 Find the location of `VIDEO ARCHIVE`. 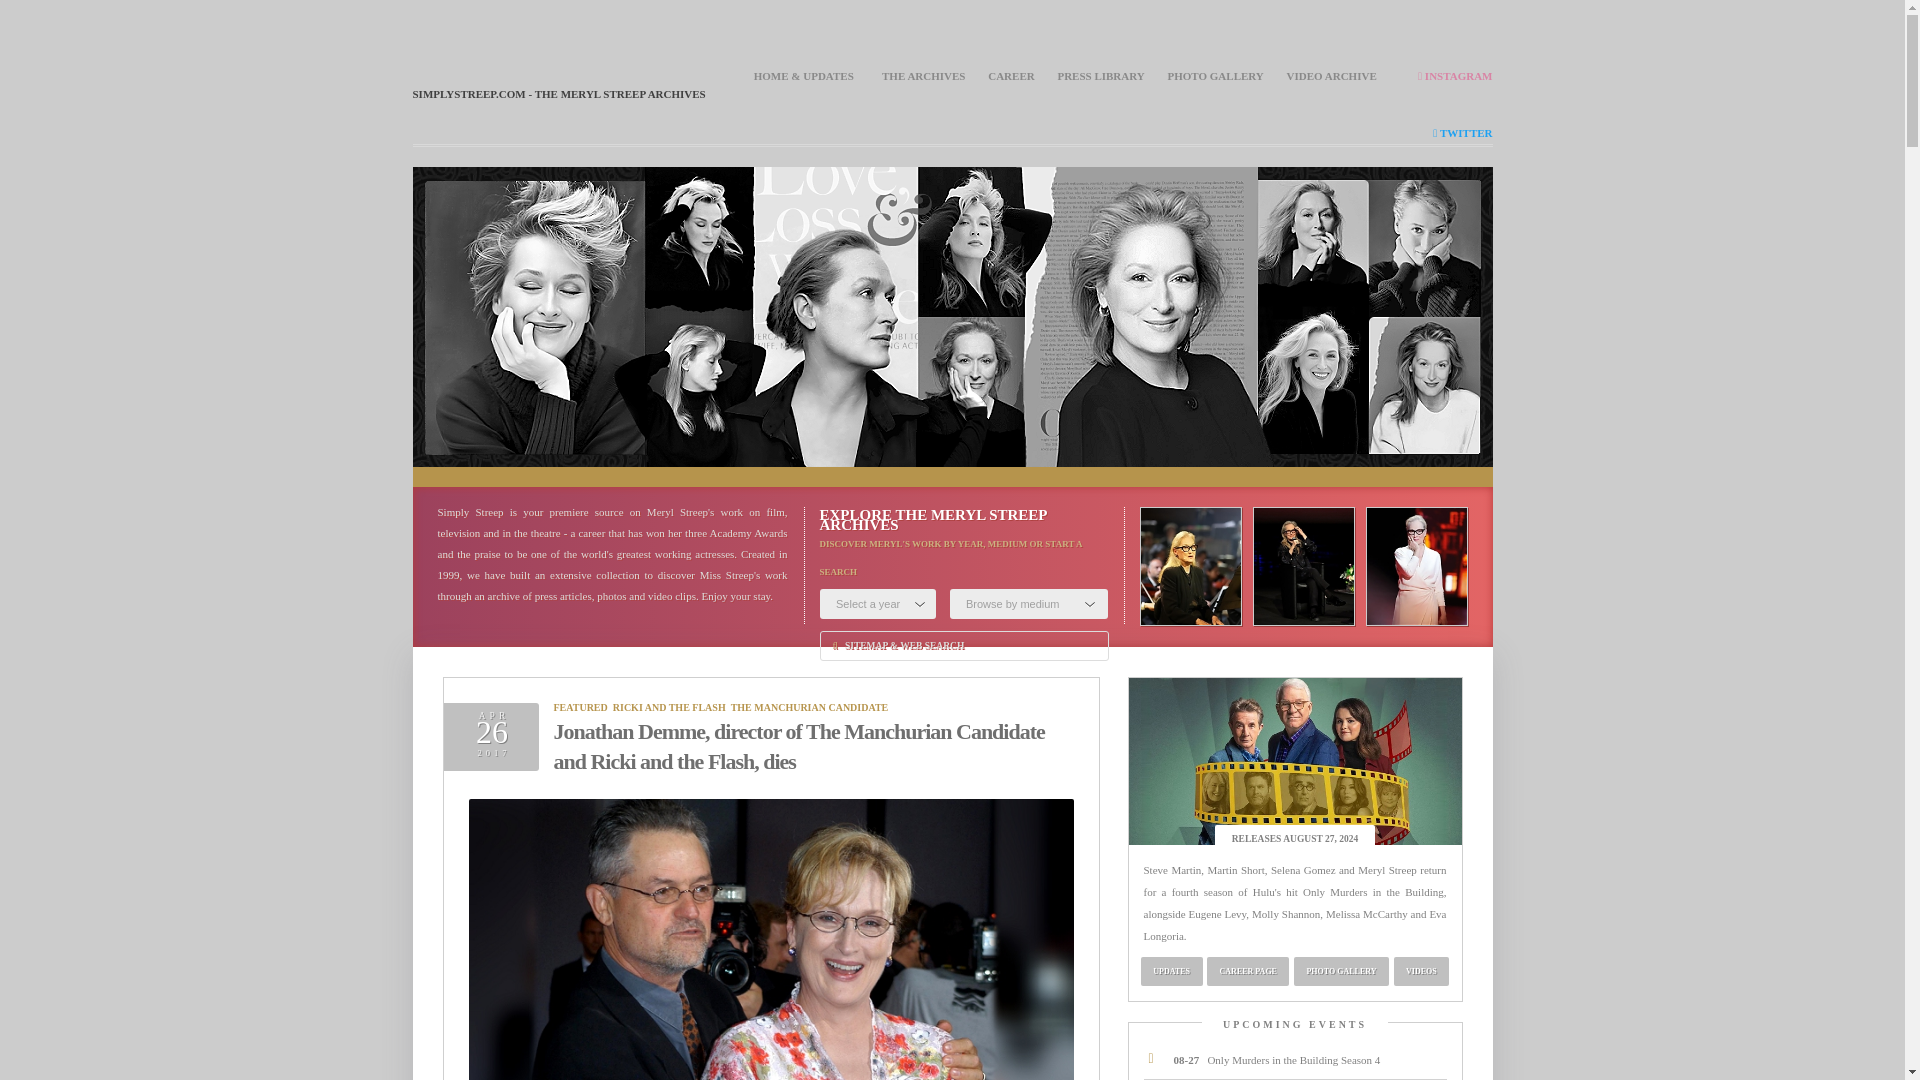

VIDEO ARCHIVE is located at coordinates (1331, 76).